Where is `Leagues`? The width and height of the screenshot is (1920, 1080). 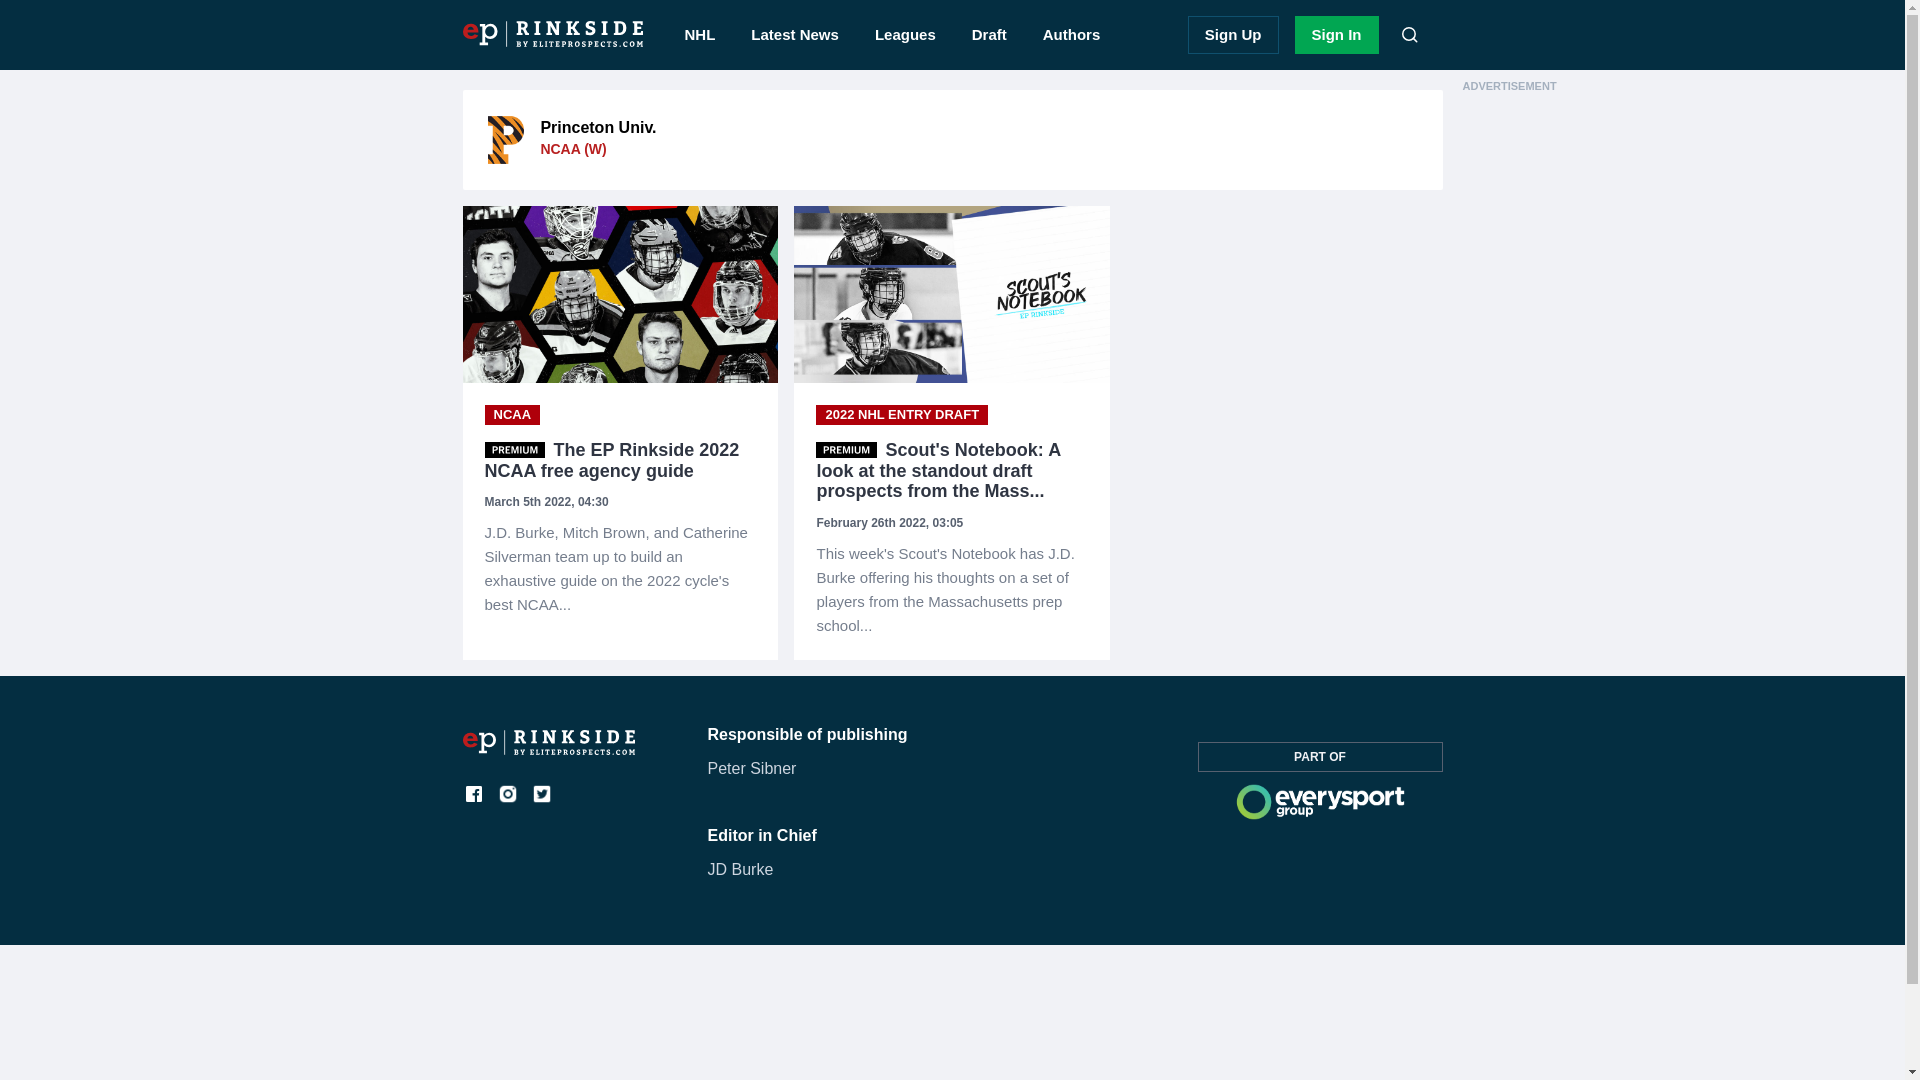 Leagues is located at coordinates (905, 35).